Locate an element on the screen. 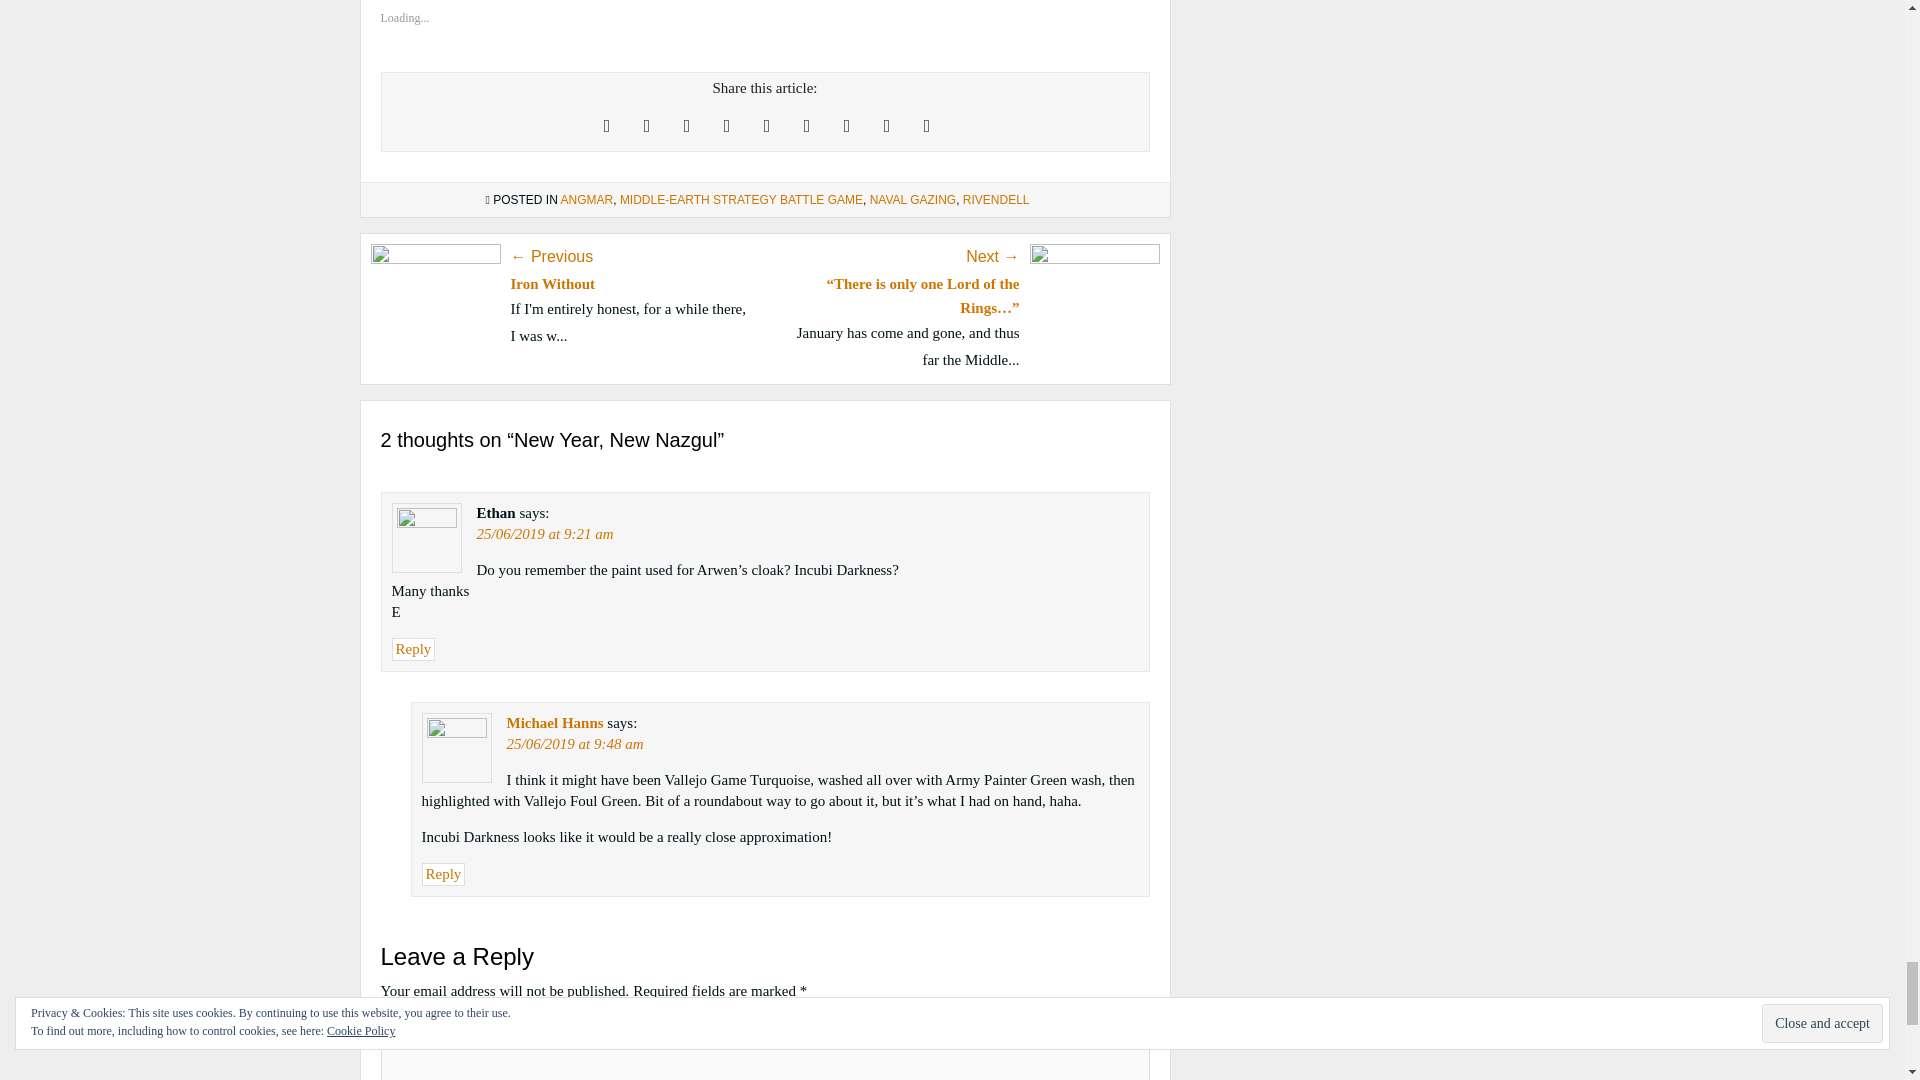 The image size is (1920, 1080). Share this on Stumbleupon is located at coordinates (807, 126).